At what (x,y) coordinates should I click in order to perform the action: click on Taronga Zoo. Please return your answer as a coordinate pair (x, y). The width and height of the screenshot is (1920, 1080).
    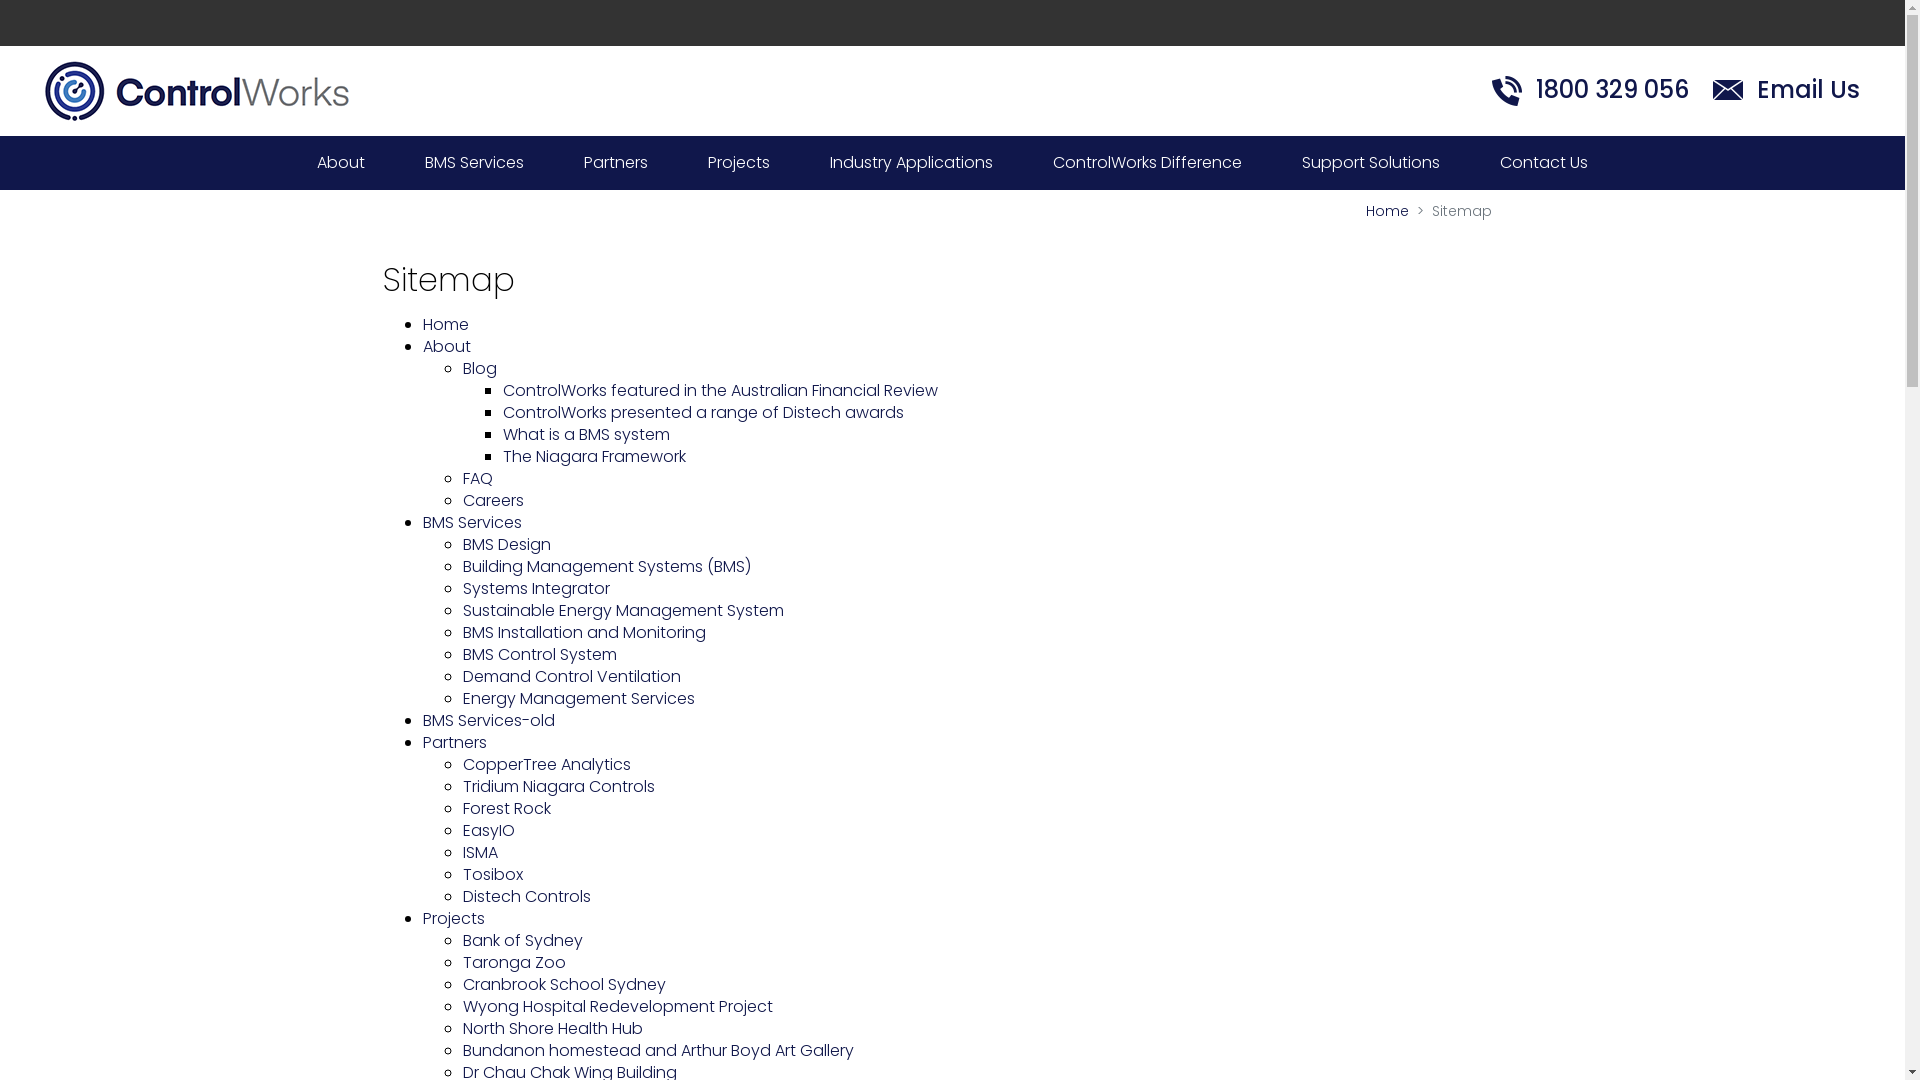
    Looking at the image, I should click on (514, 962).